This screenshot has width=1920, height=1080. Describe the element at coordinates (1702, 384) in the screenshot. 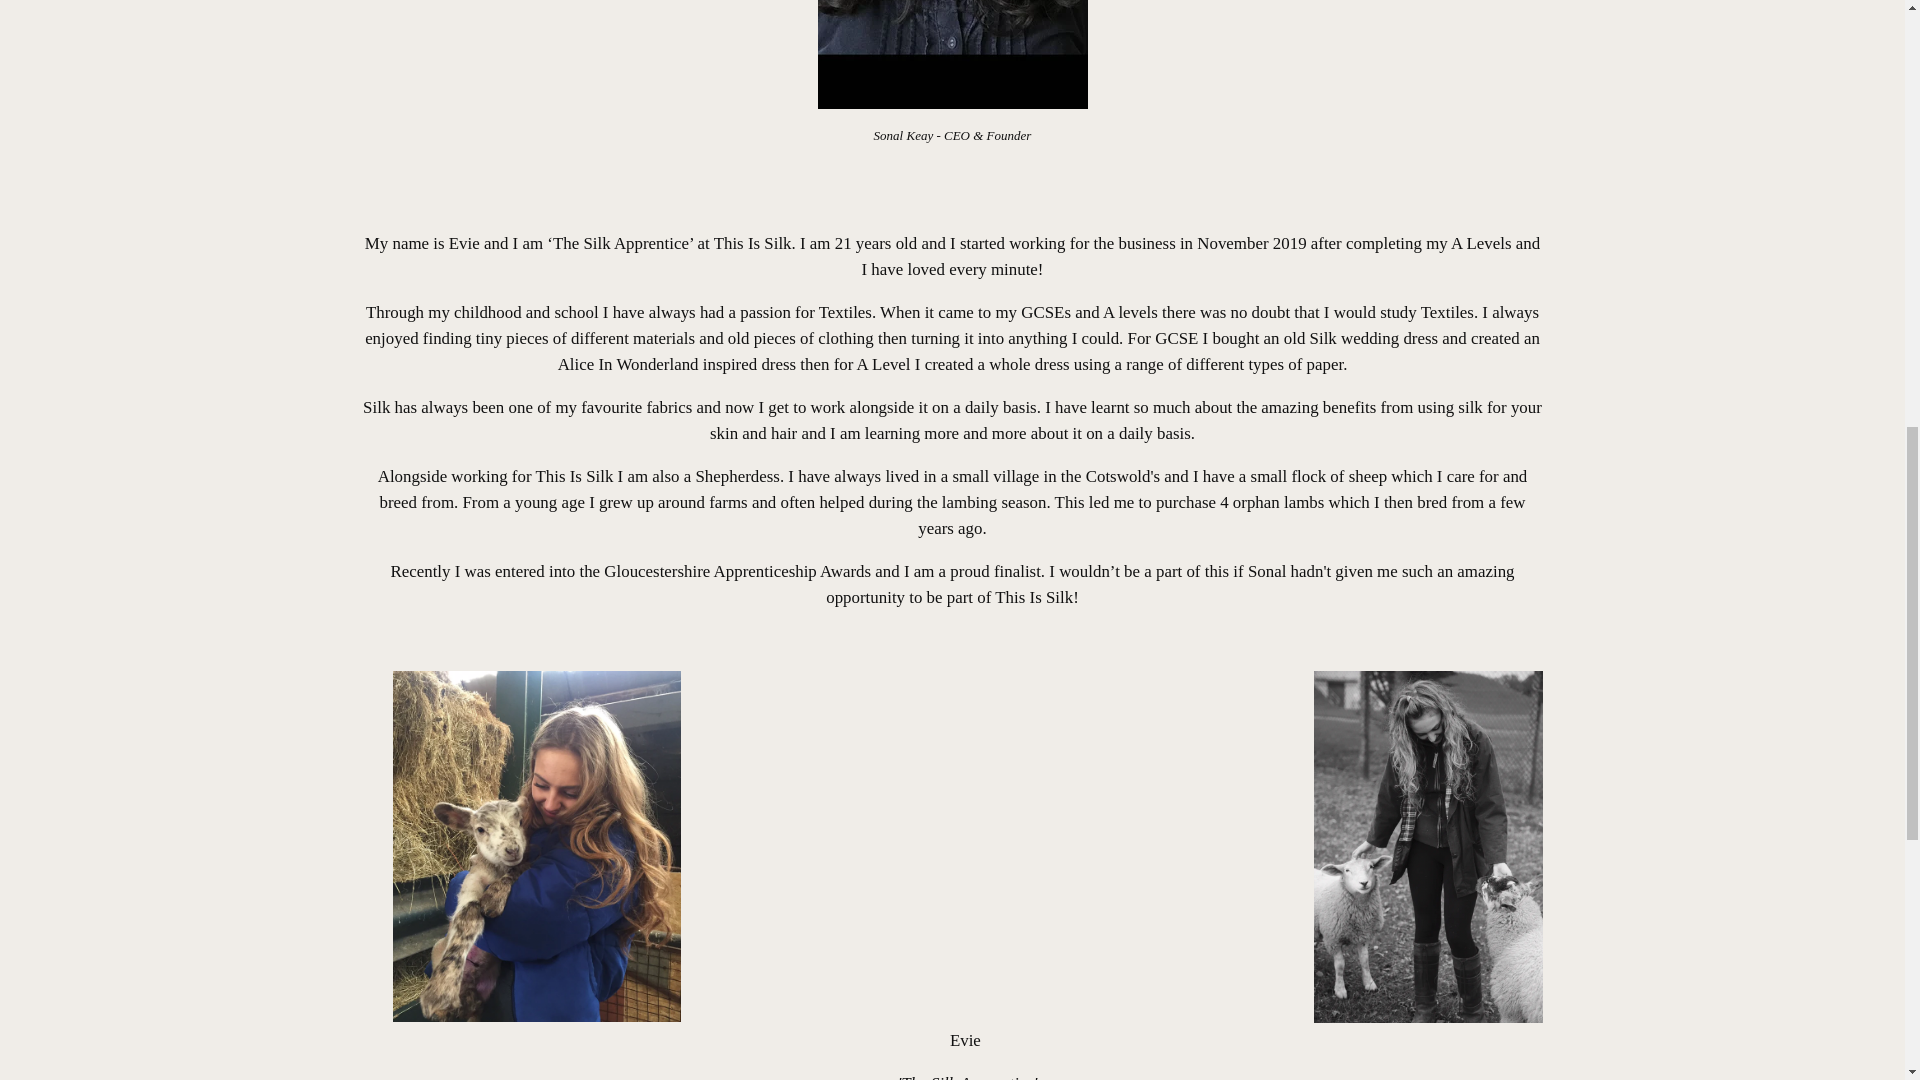

I see `CA` at that location.